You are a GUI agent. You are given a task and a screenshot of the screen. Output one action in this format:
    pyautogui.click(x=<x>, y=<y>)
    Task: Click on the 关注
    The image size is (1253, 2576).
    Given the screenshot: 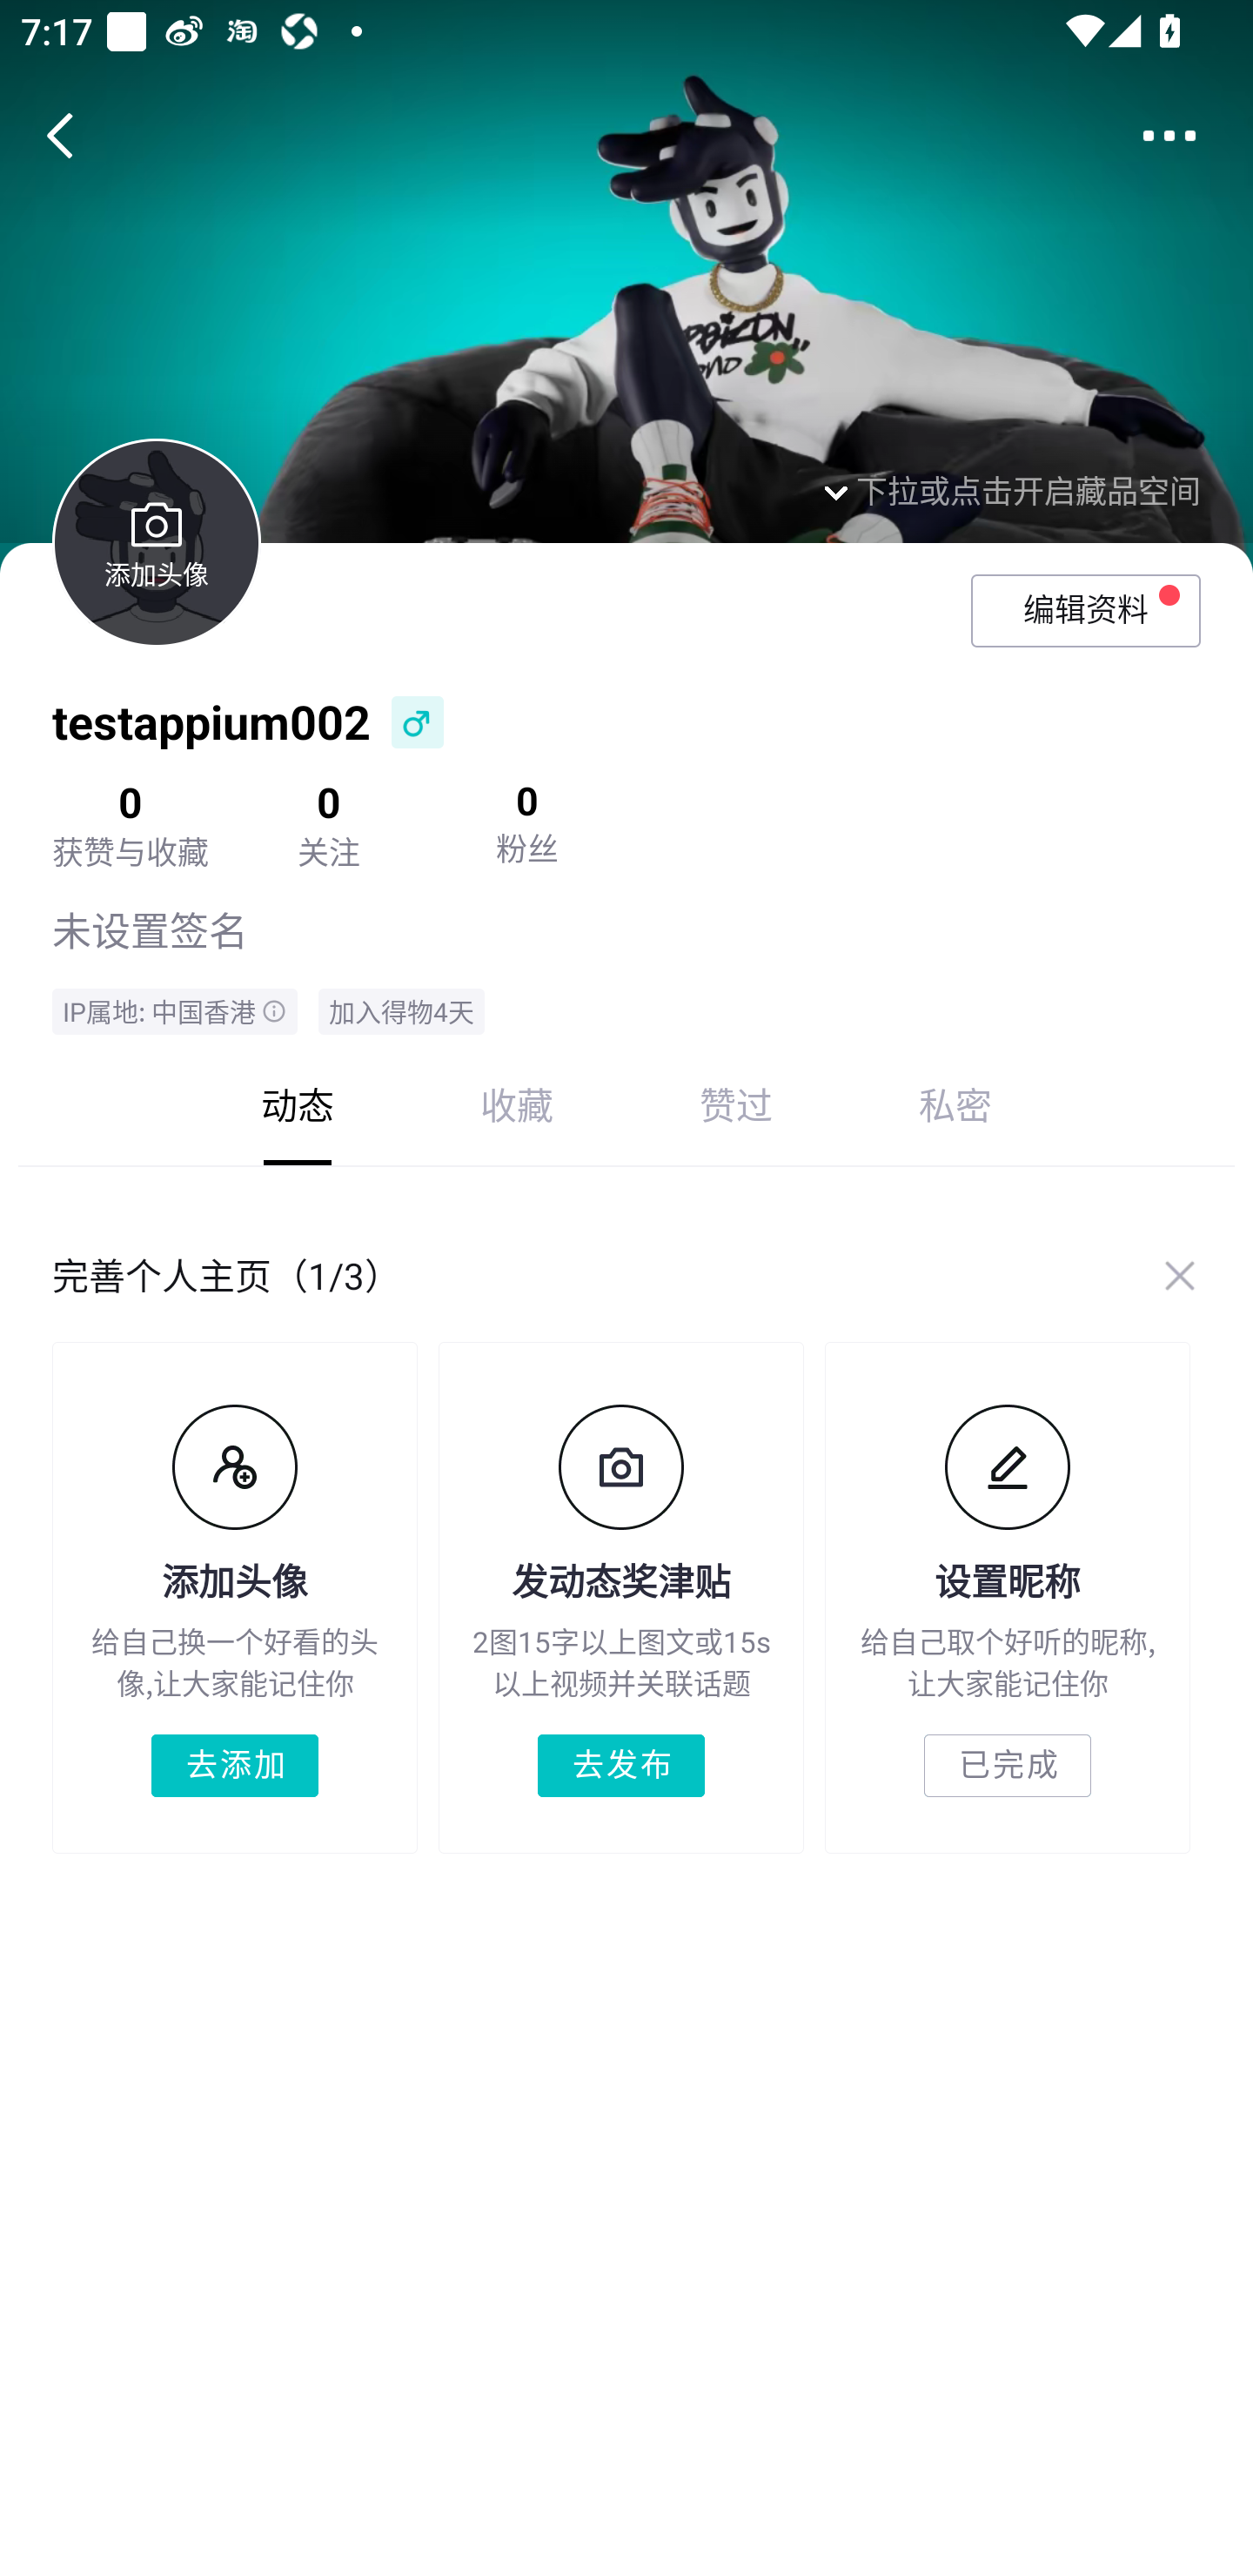 What is the action you would take?
    pyautogui.click(x=329, y=851)
    